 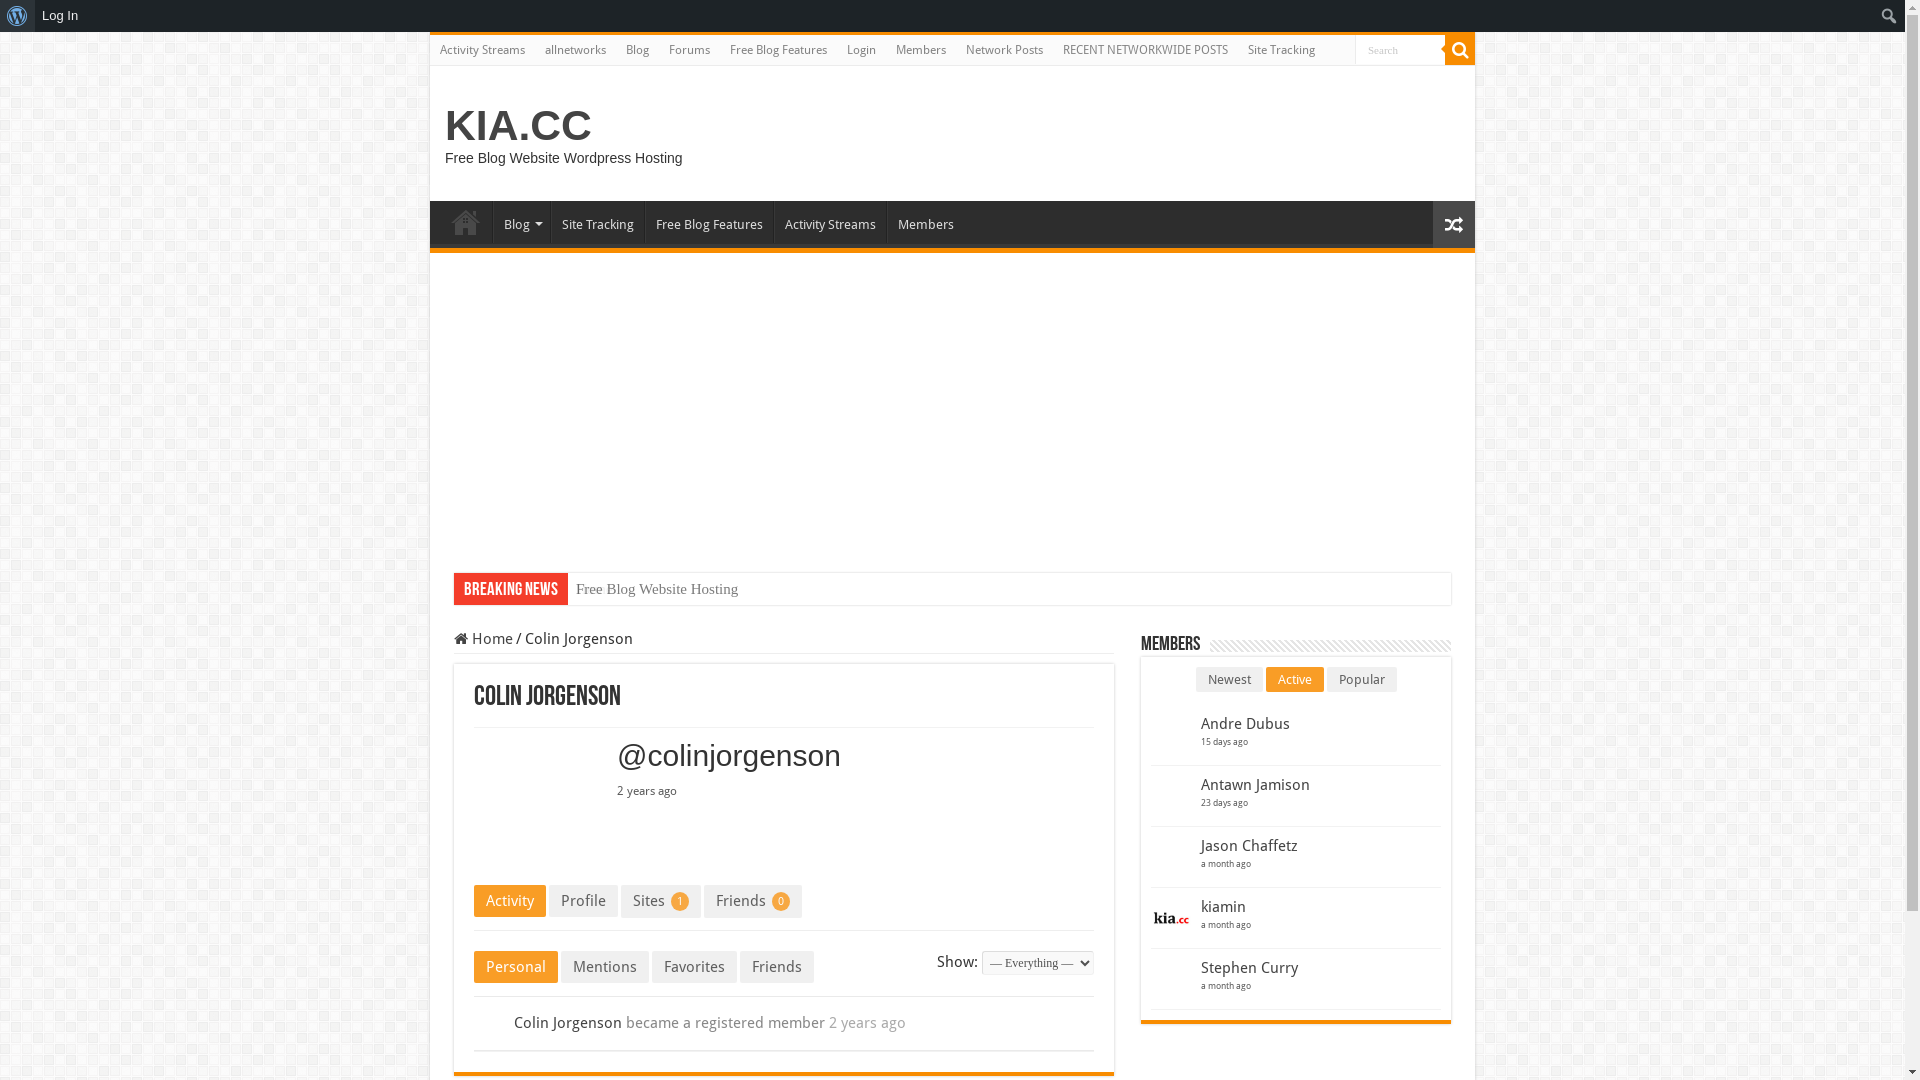 I want to click on Colin Jorgenson, so click(x=568, y=1023).